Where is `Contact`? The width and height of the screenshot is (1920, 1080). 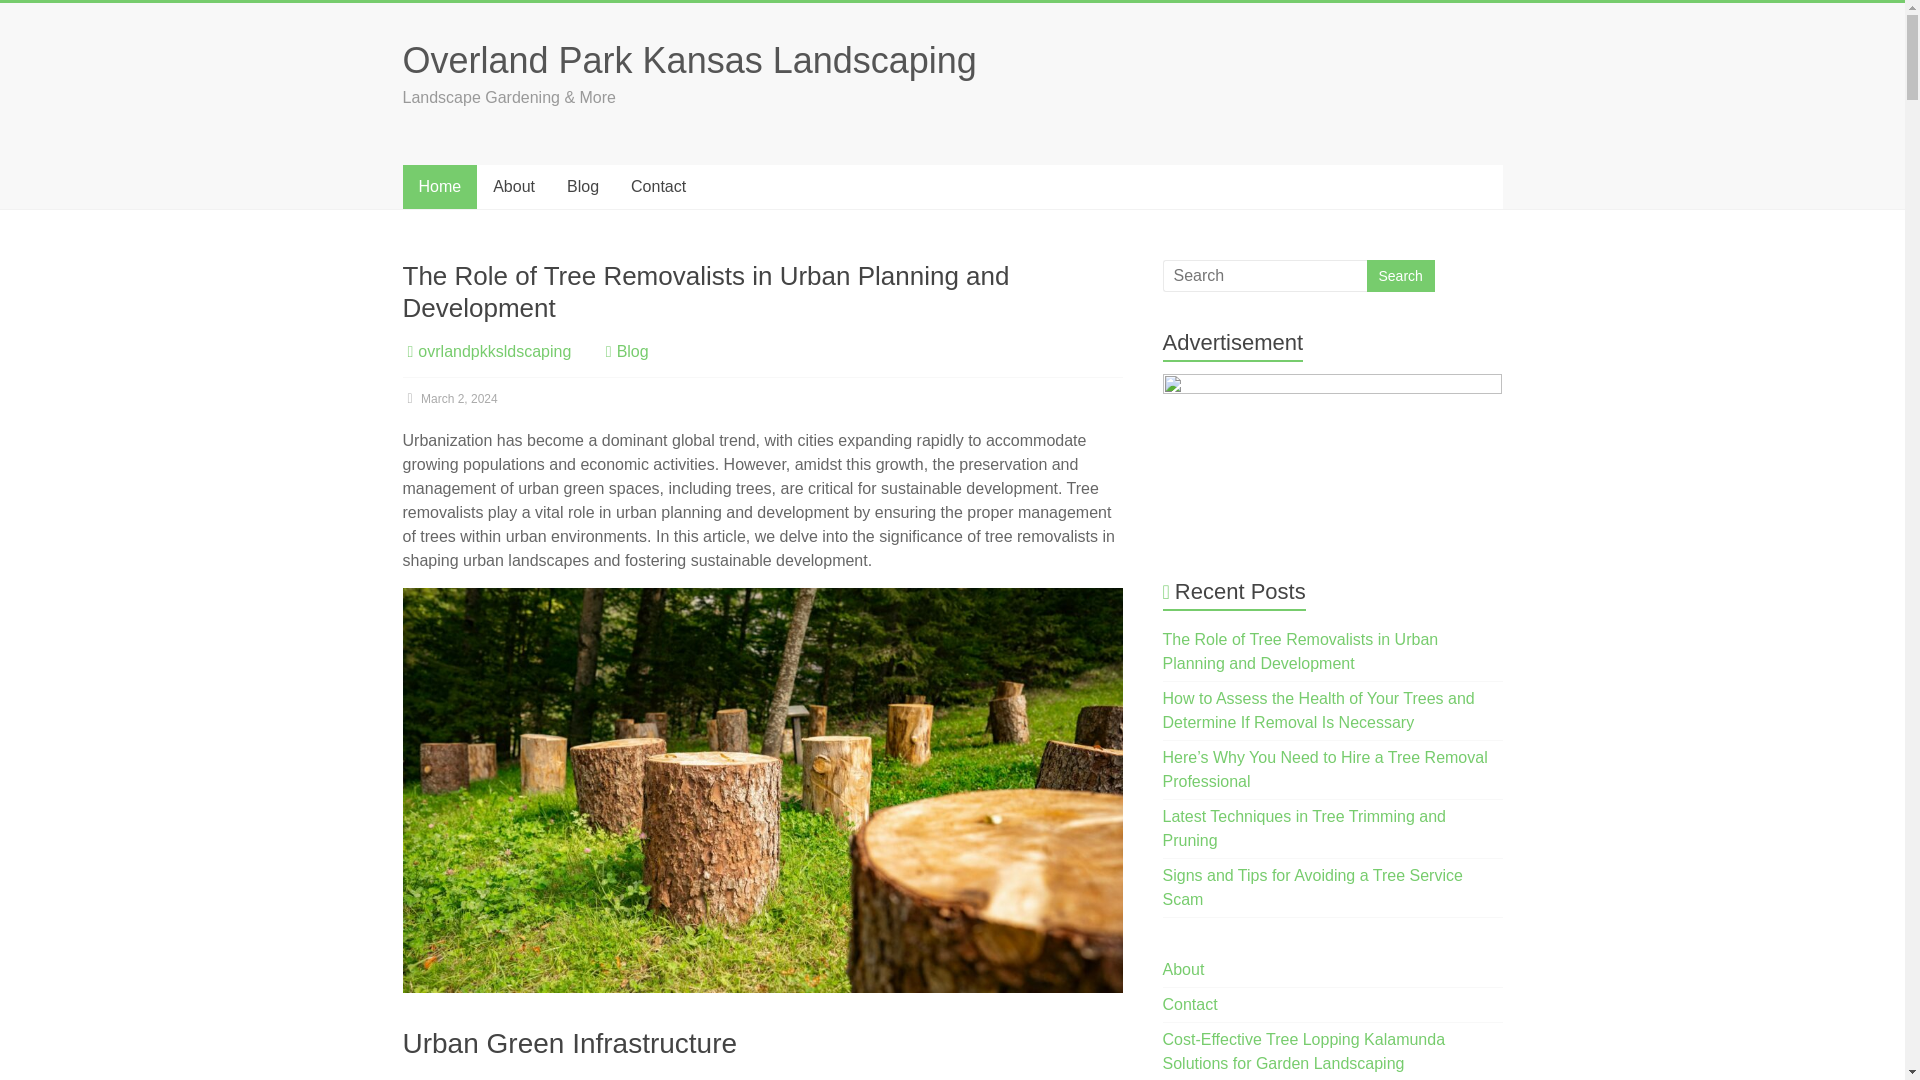
Contact is located at coordinates (658, 187).